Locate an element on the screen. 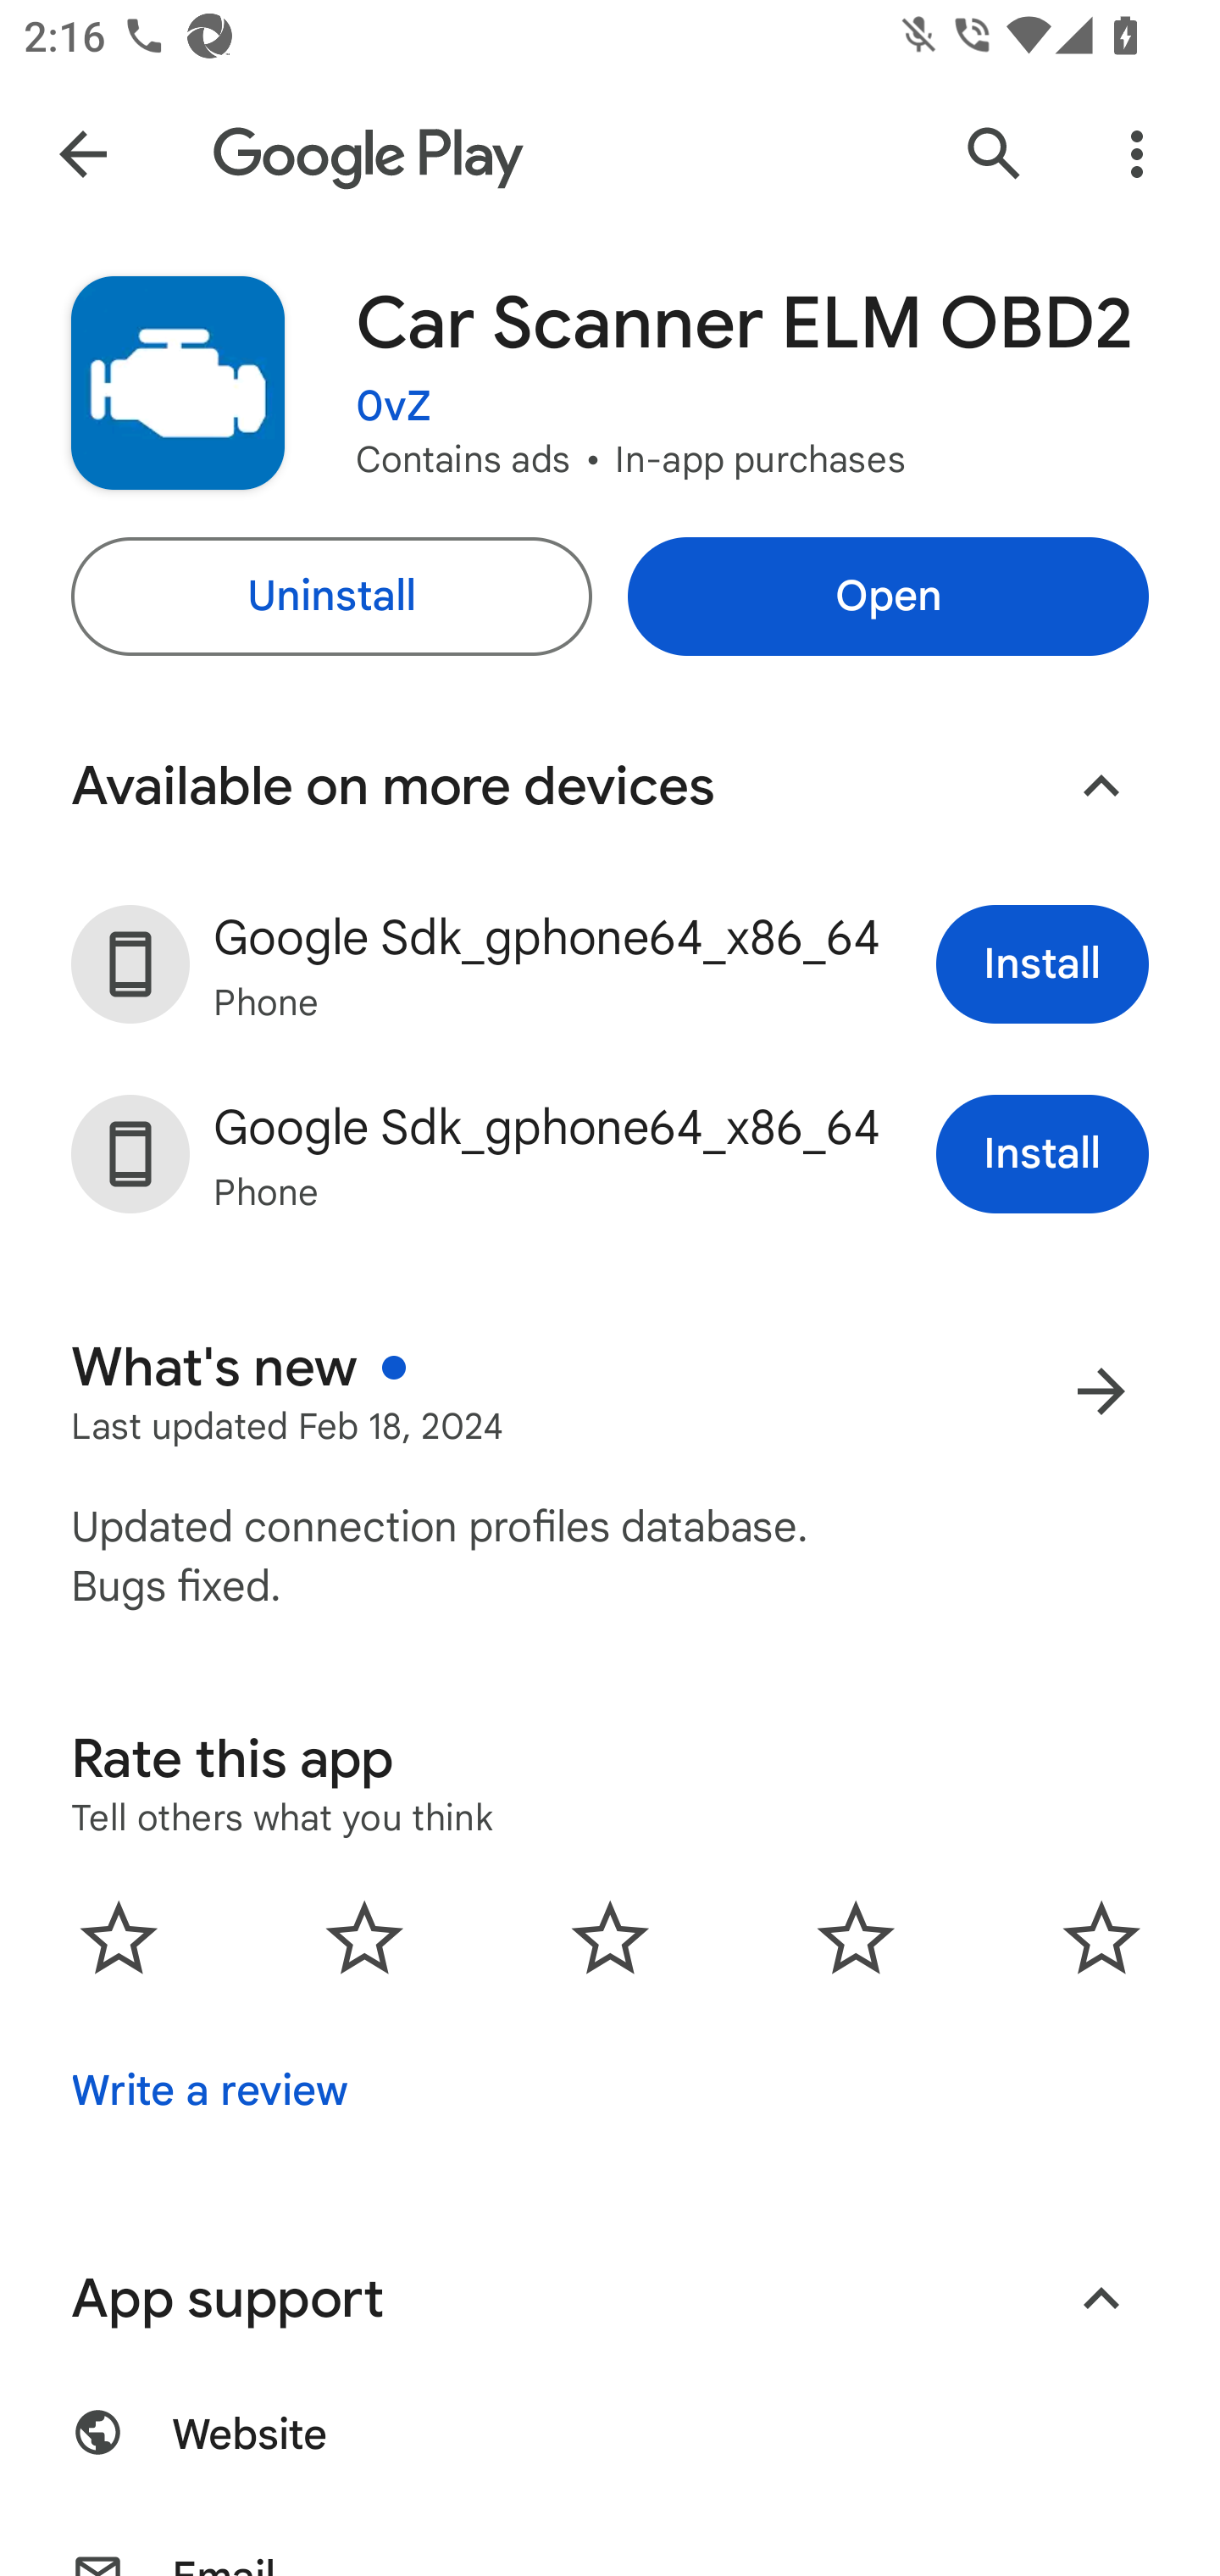 Image resolution: width=1220 pixels, height=2576 pixels. Open is located at coordinates (888, 597).